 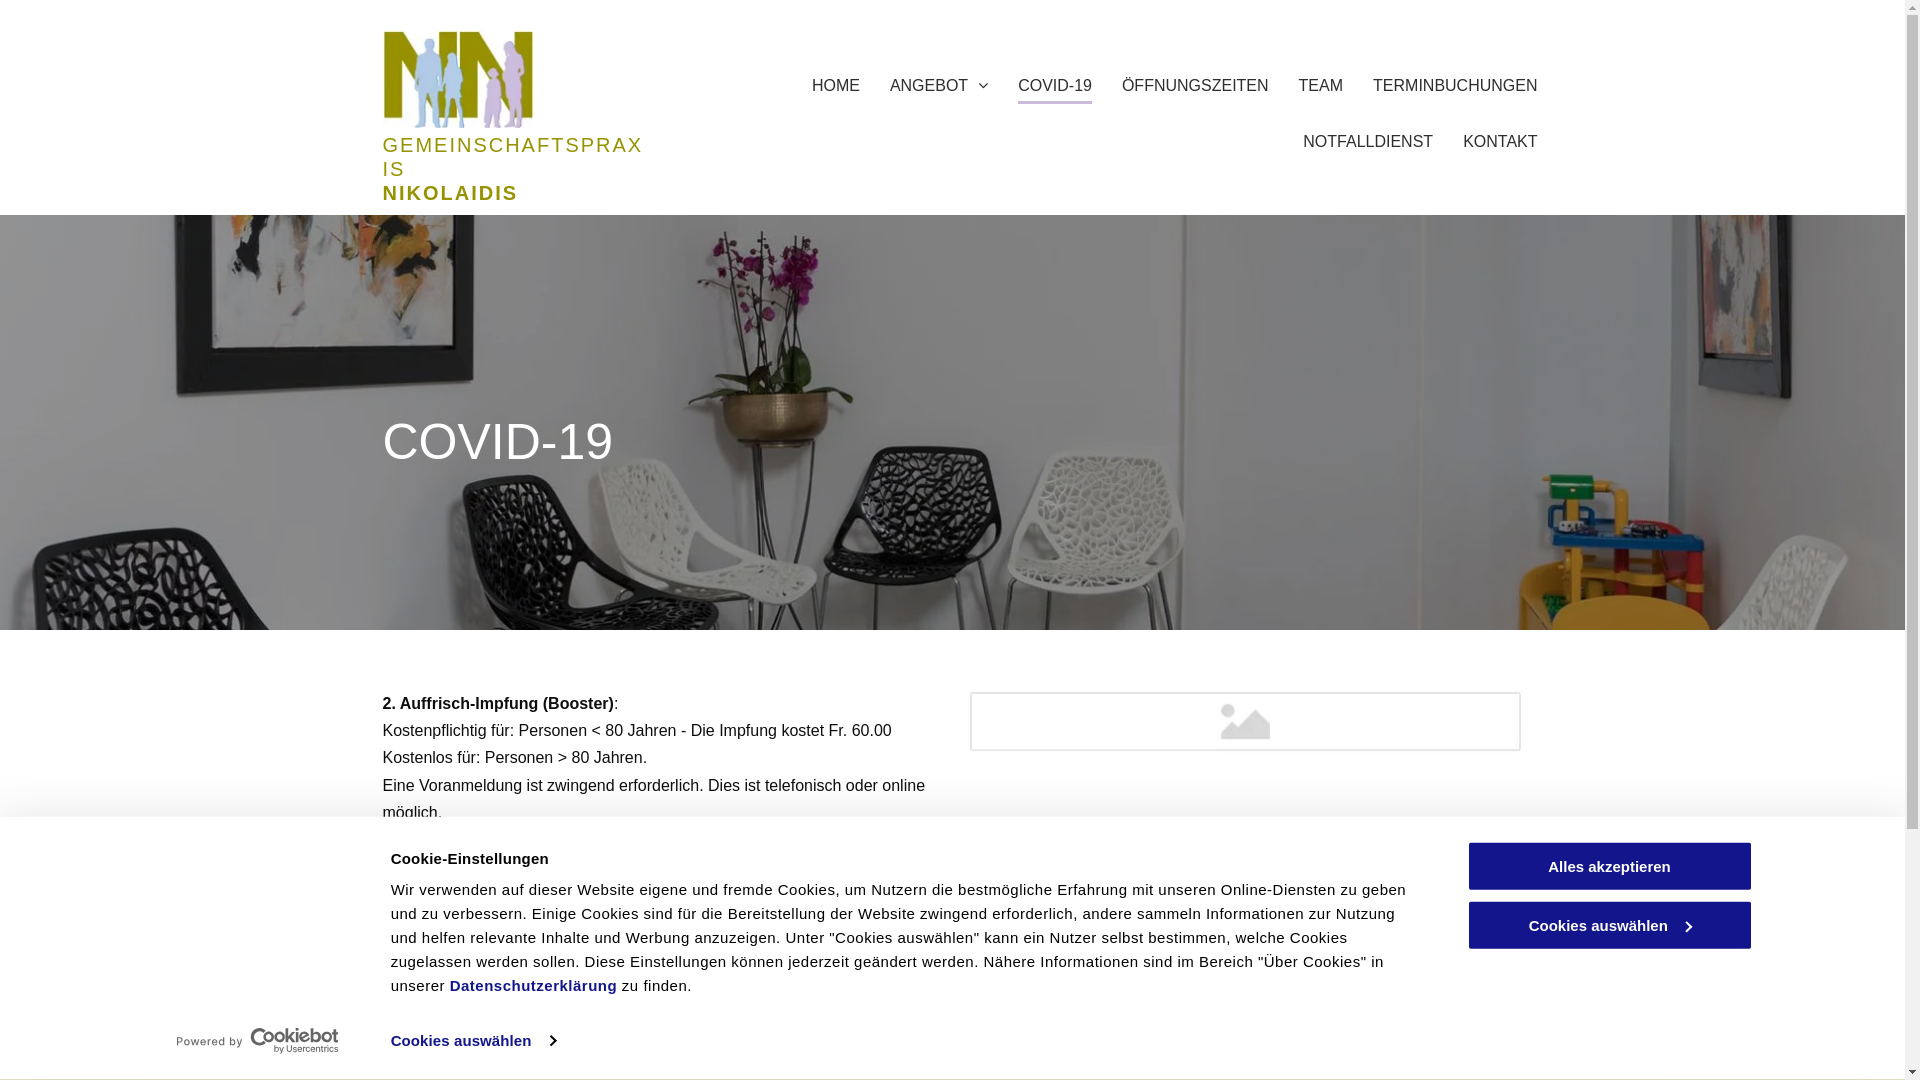 What do you see at coordinates (1386, 1070) in the screenshot?
I see `Impressum` at bounding box center [1386, 1070].